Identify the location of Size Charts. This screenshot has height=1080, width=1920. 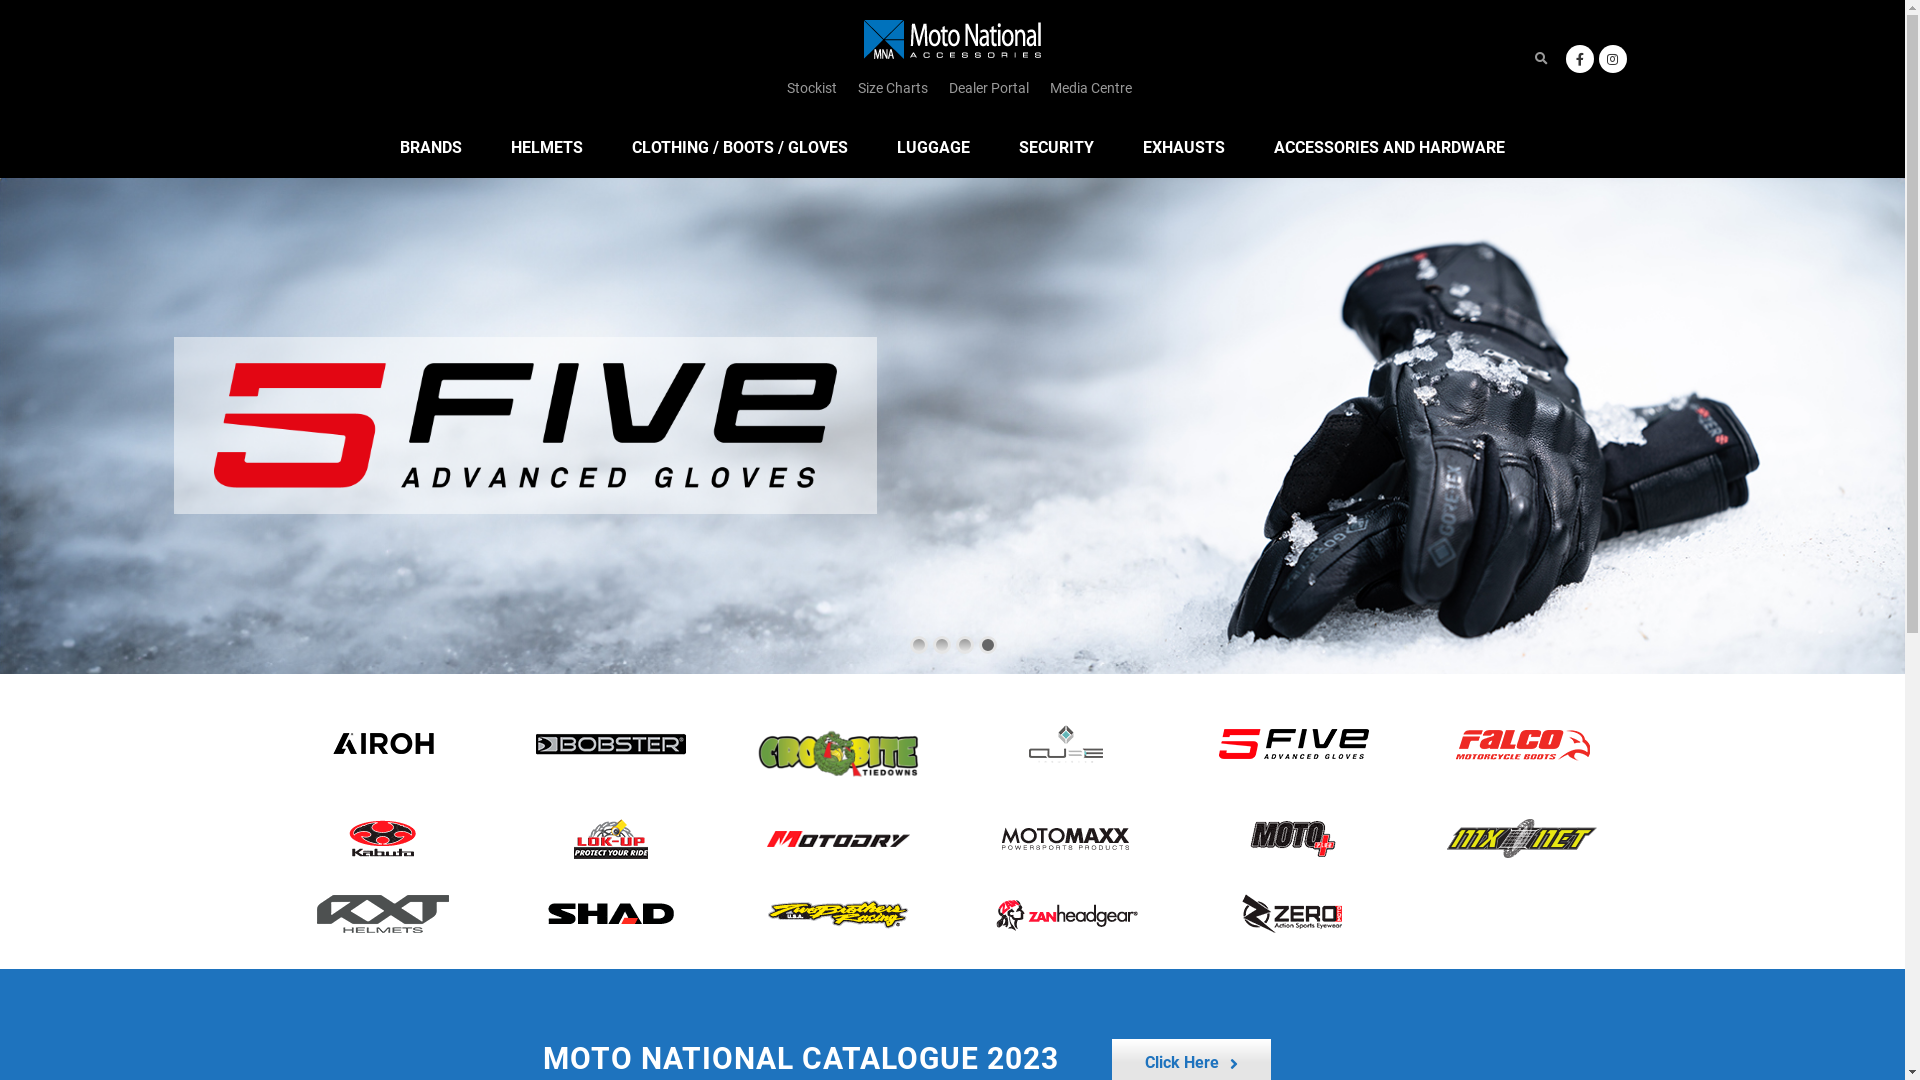
(893, 89).